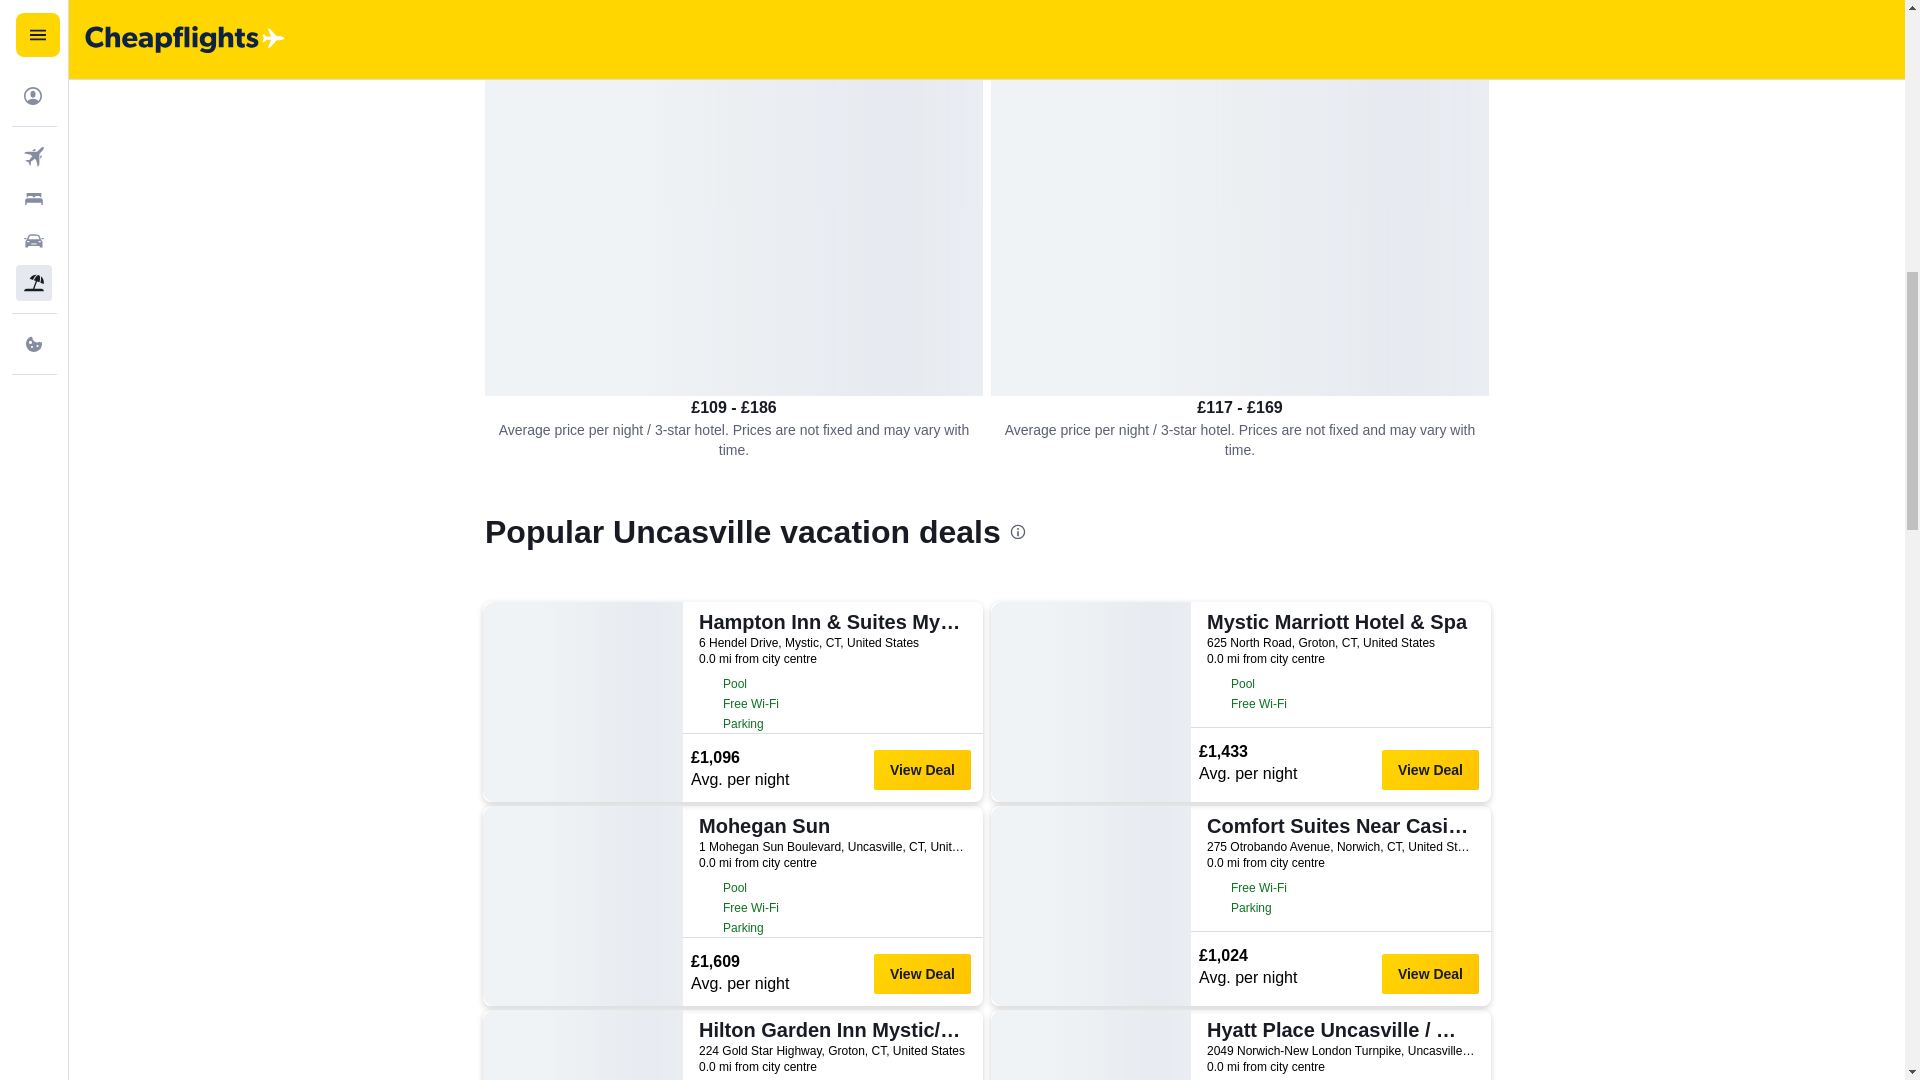  What do you see at coordinates (1338, 826) in the screenshot?
I see `Comfort Suites Near Casinos` at bounding box center [1338, 826].